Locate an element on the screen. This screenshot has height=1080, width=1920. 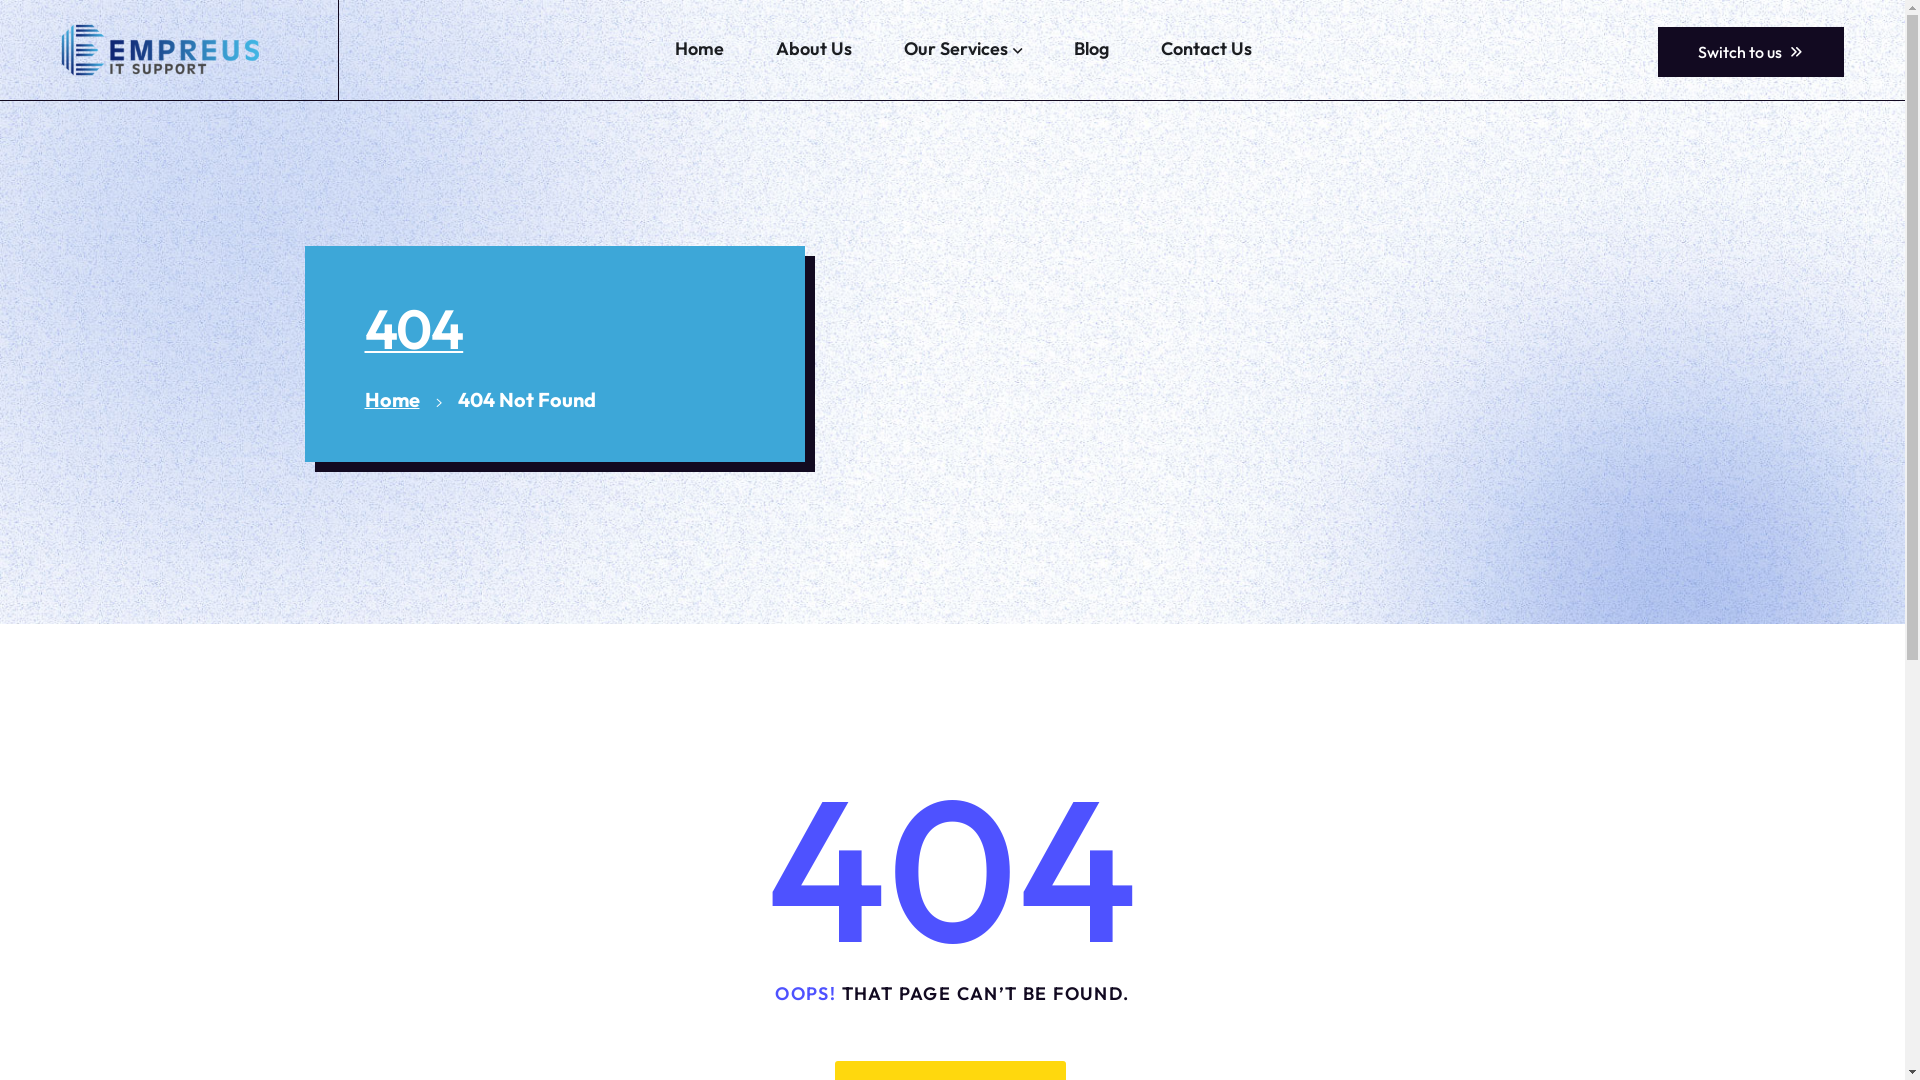
About Us is located at coordinates (814, 48).